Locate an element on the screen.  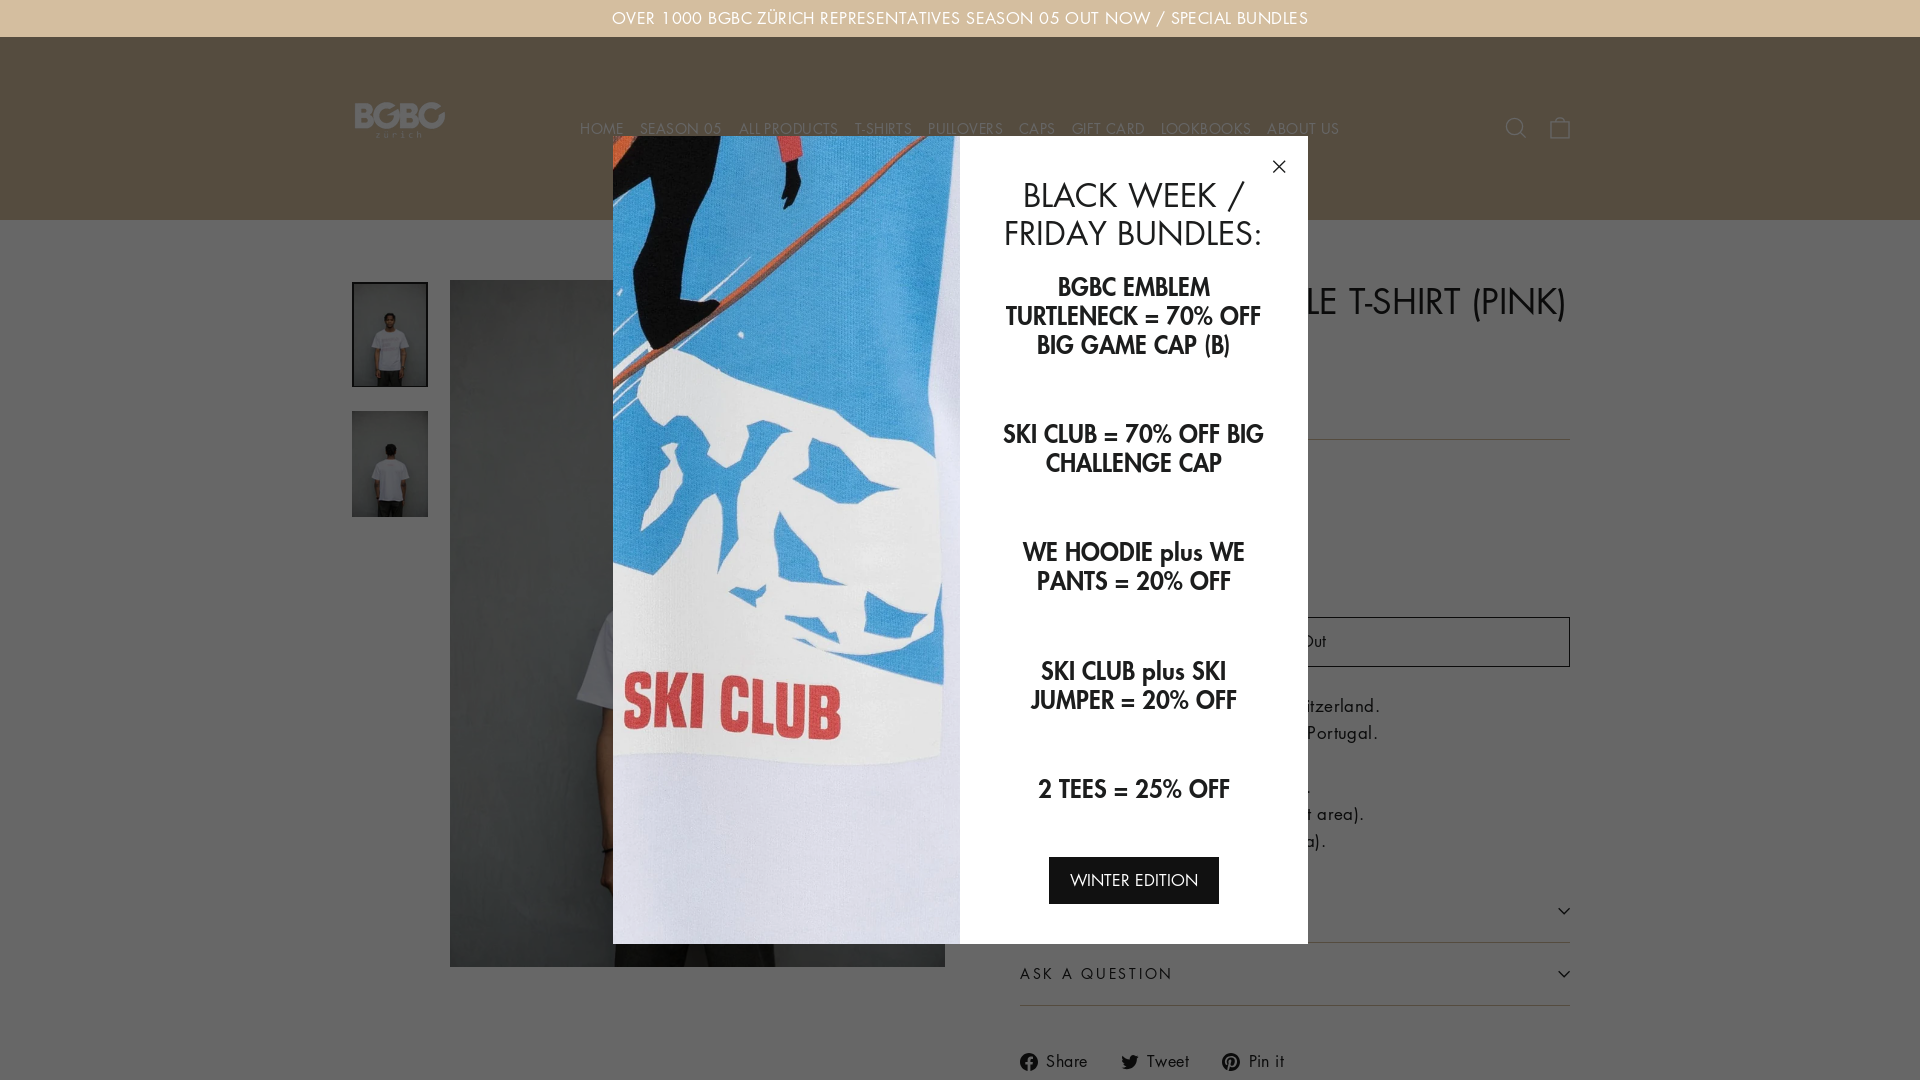
Cart is located at coordinates (1560, 128).